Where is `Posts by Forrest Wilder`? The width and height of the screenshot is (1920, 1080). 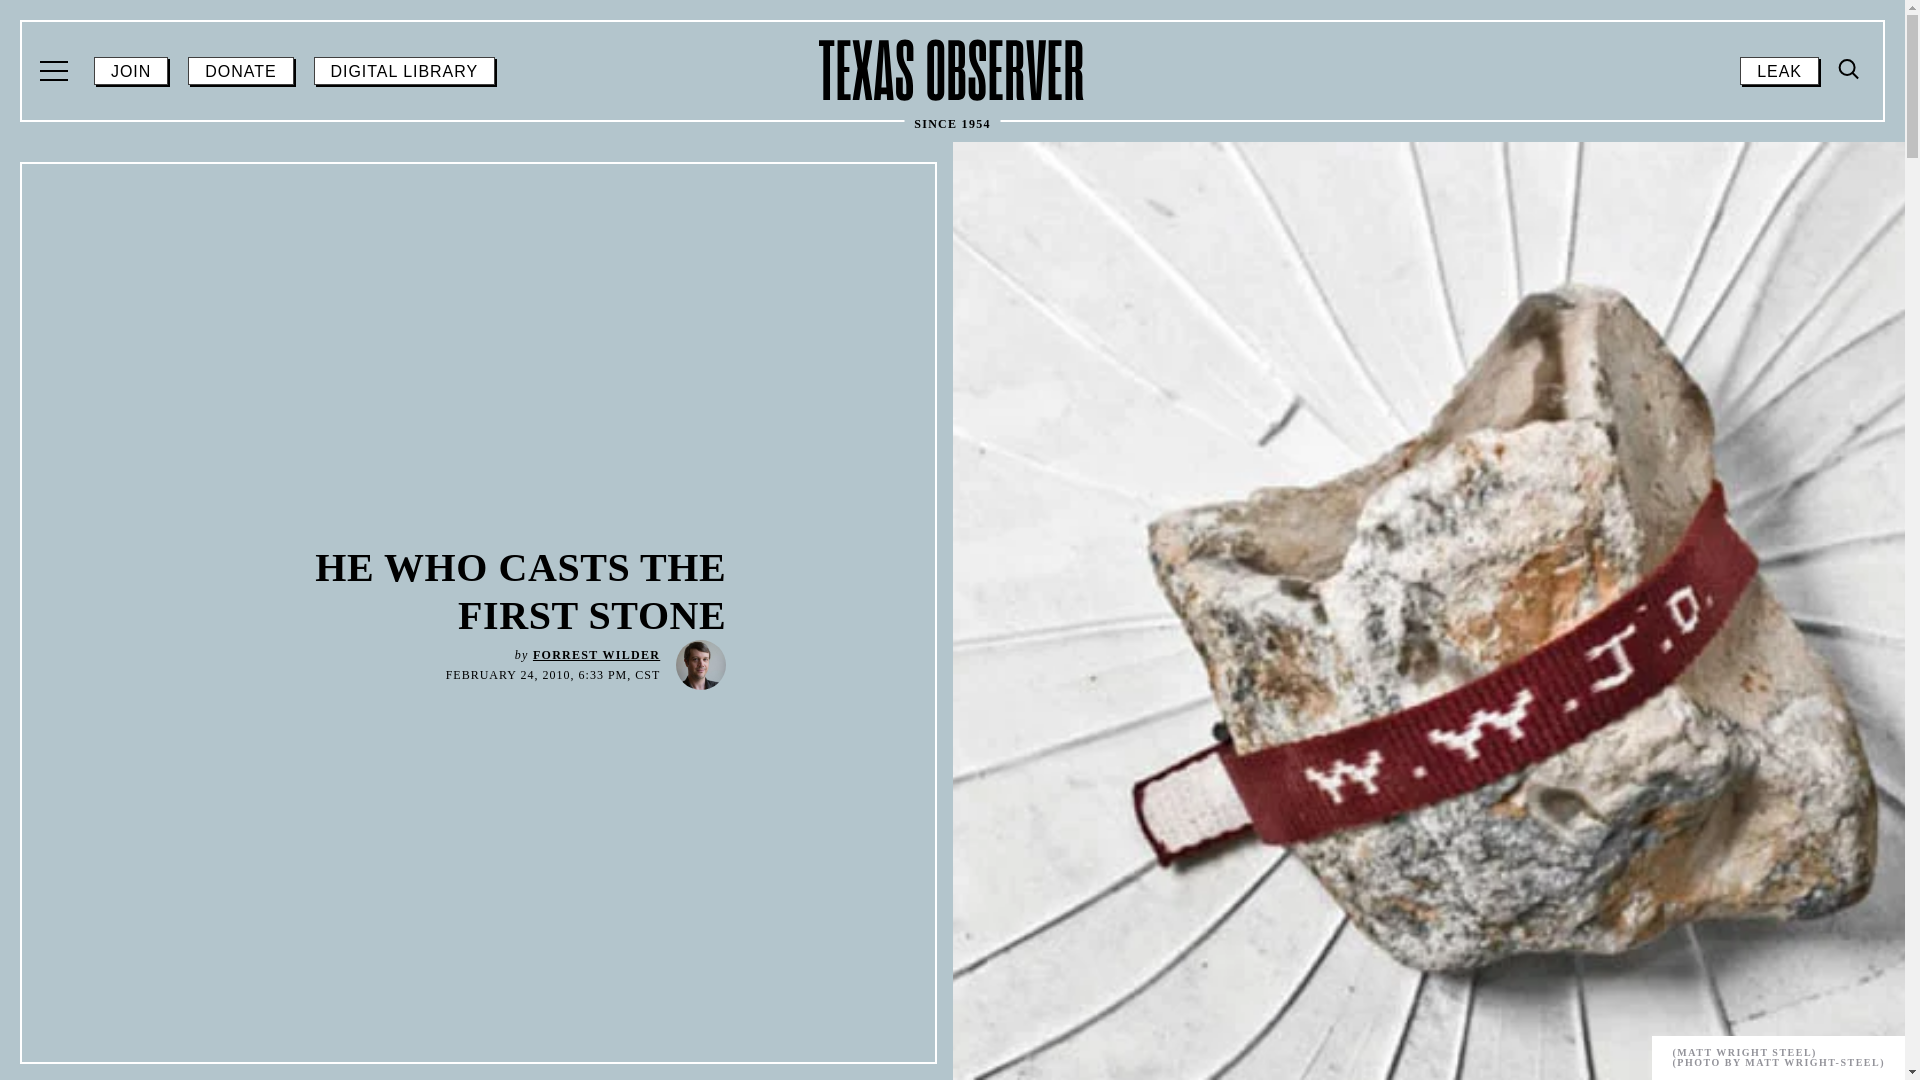 Posts by Forrest Wilder is located at coordinates (56, 71).